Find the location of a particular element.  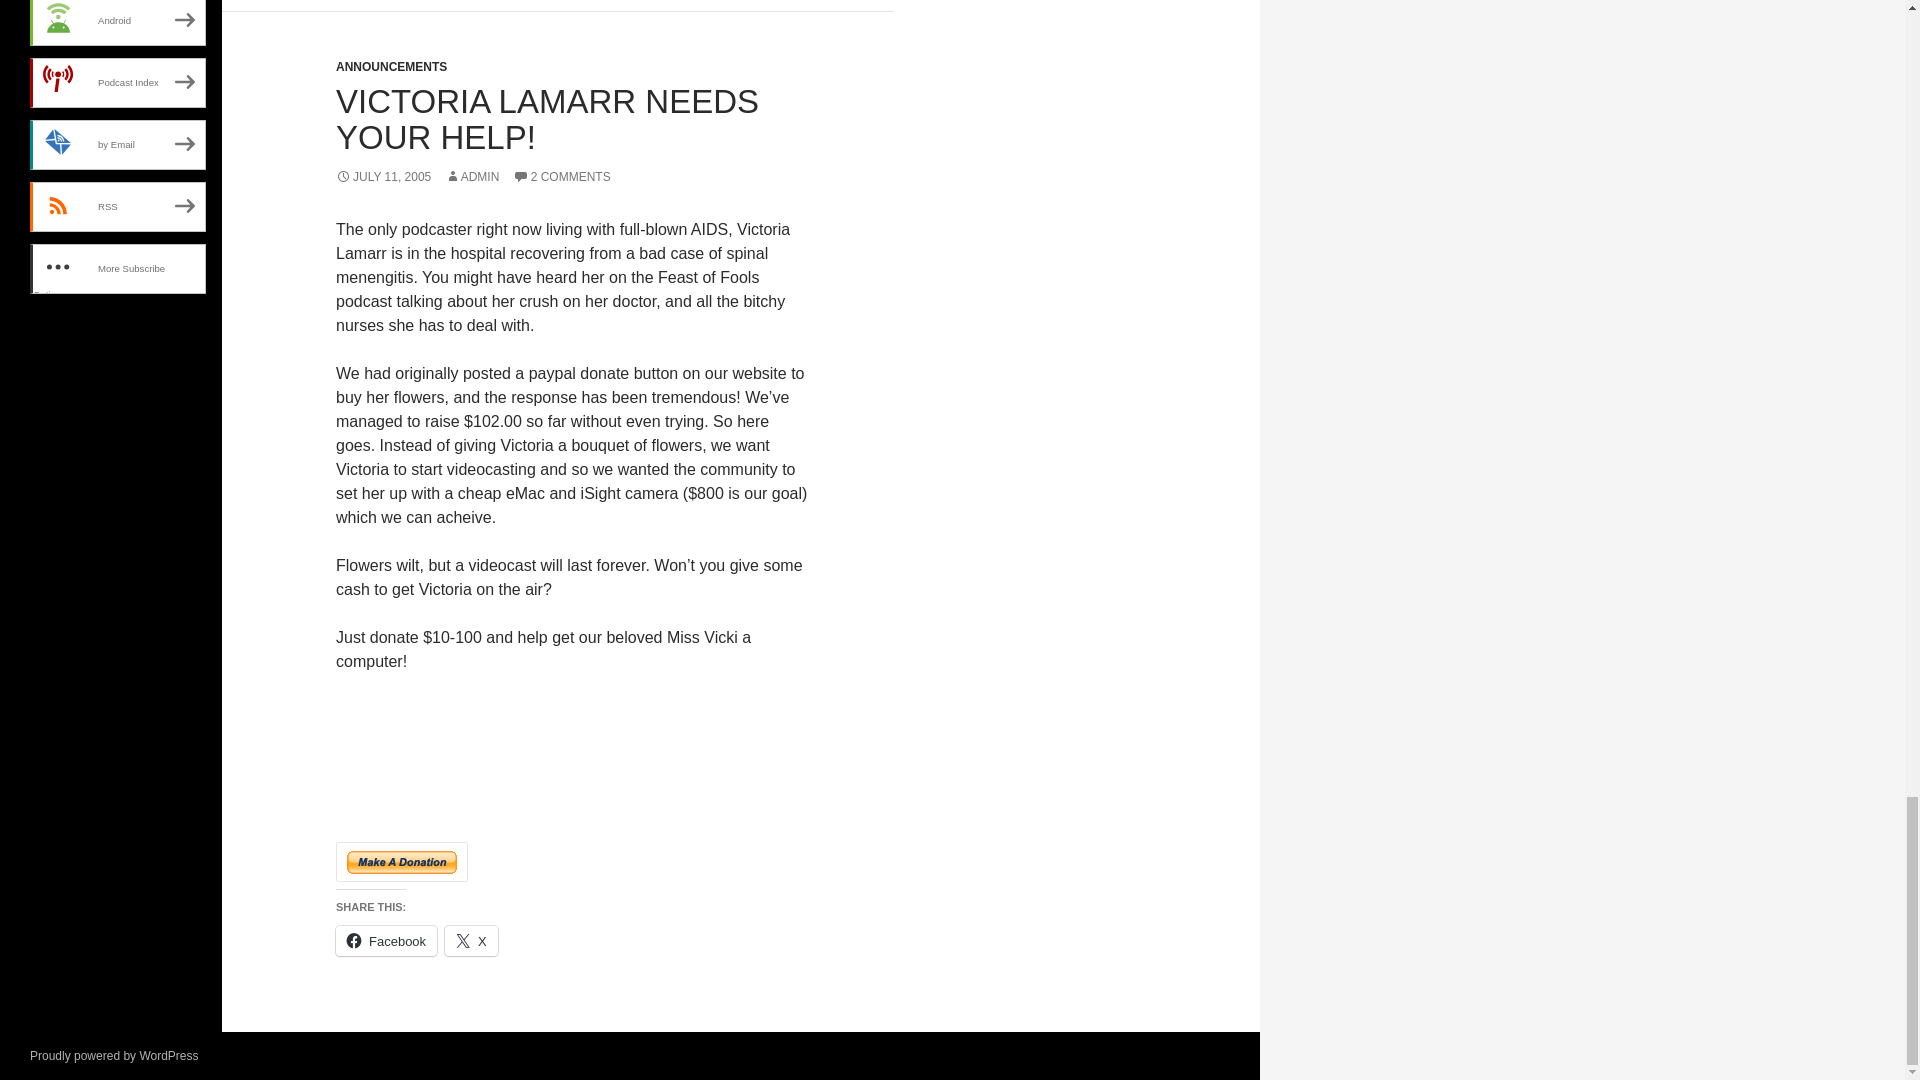

Click to share on X is located at coordinates (471, 940).